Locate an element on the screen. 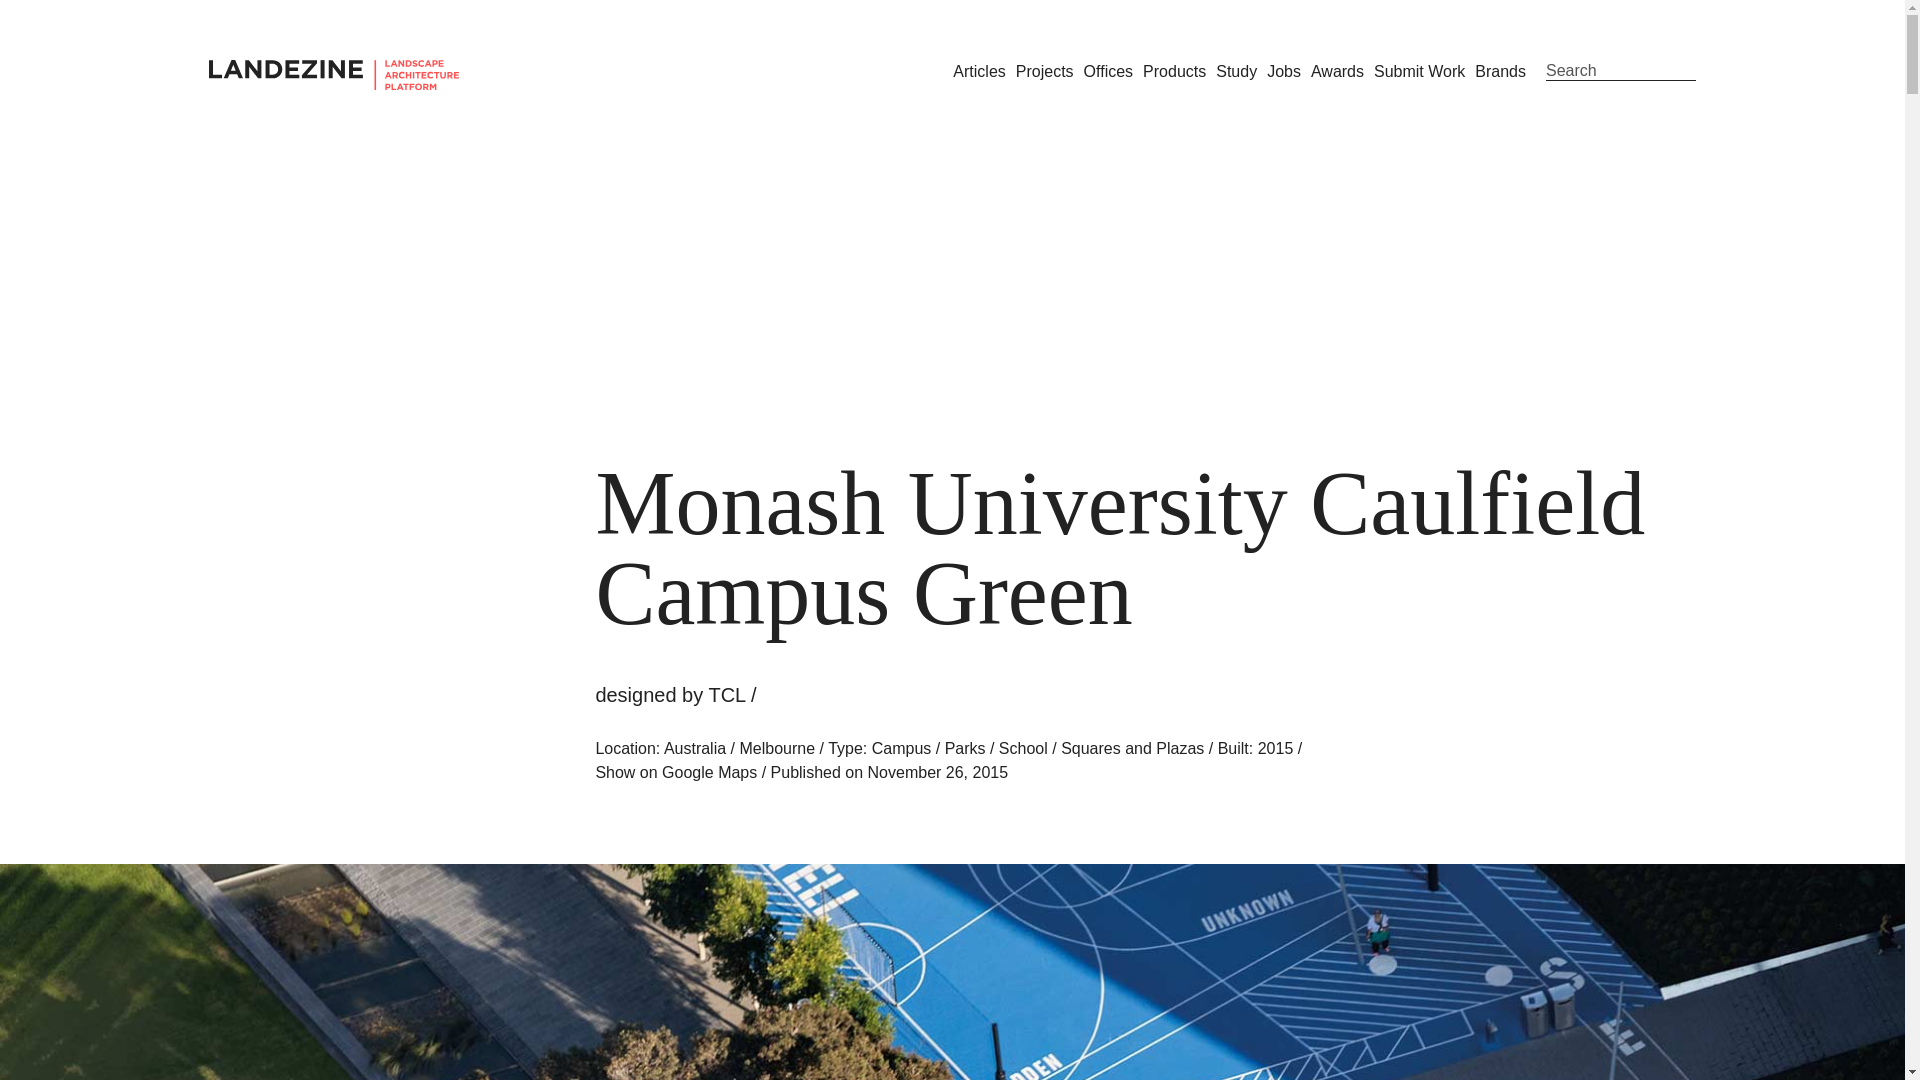 This screenshot has width=1920, height=1080. TCL is located at coordinates (726, 694).